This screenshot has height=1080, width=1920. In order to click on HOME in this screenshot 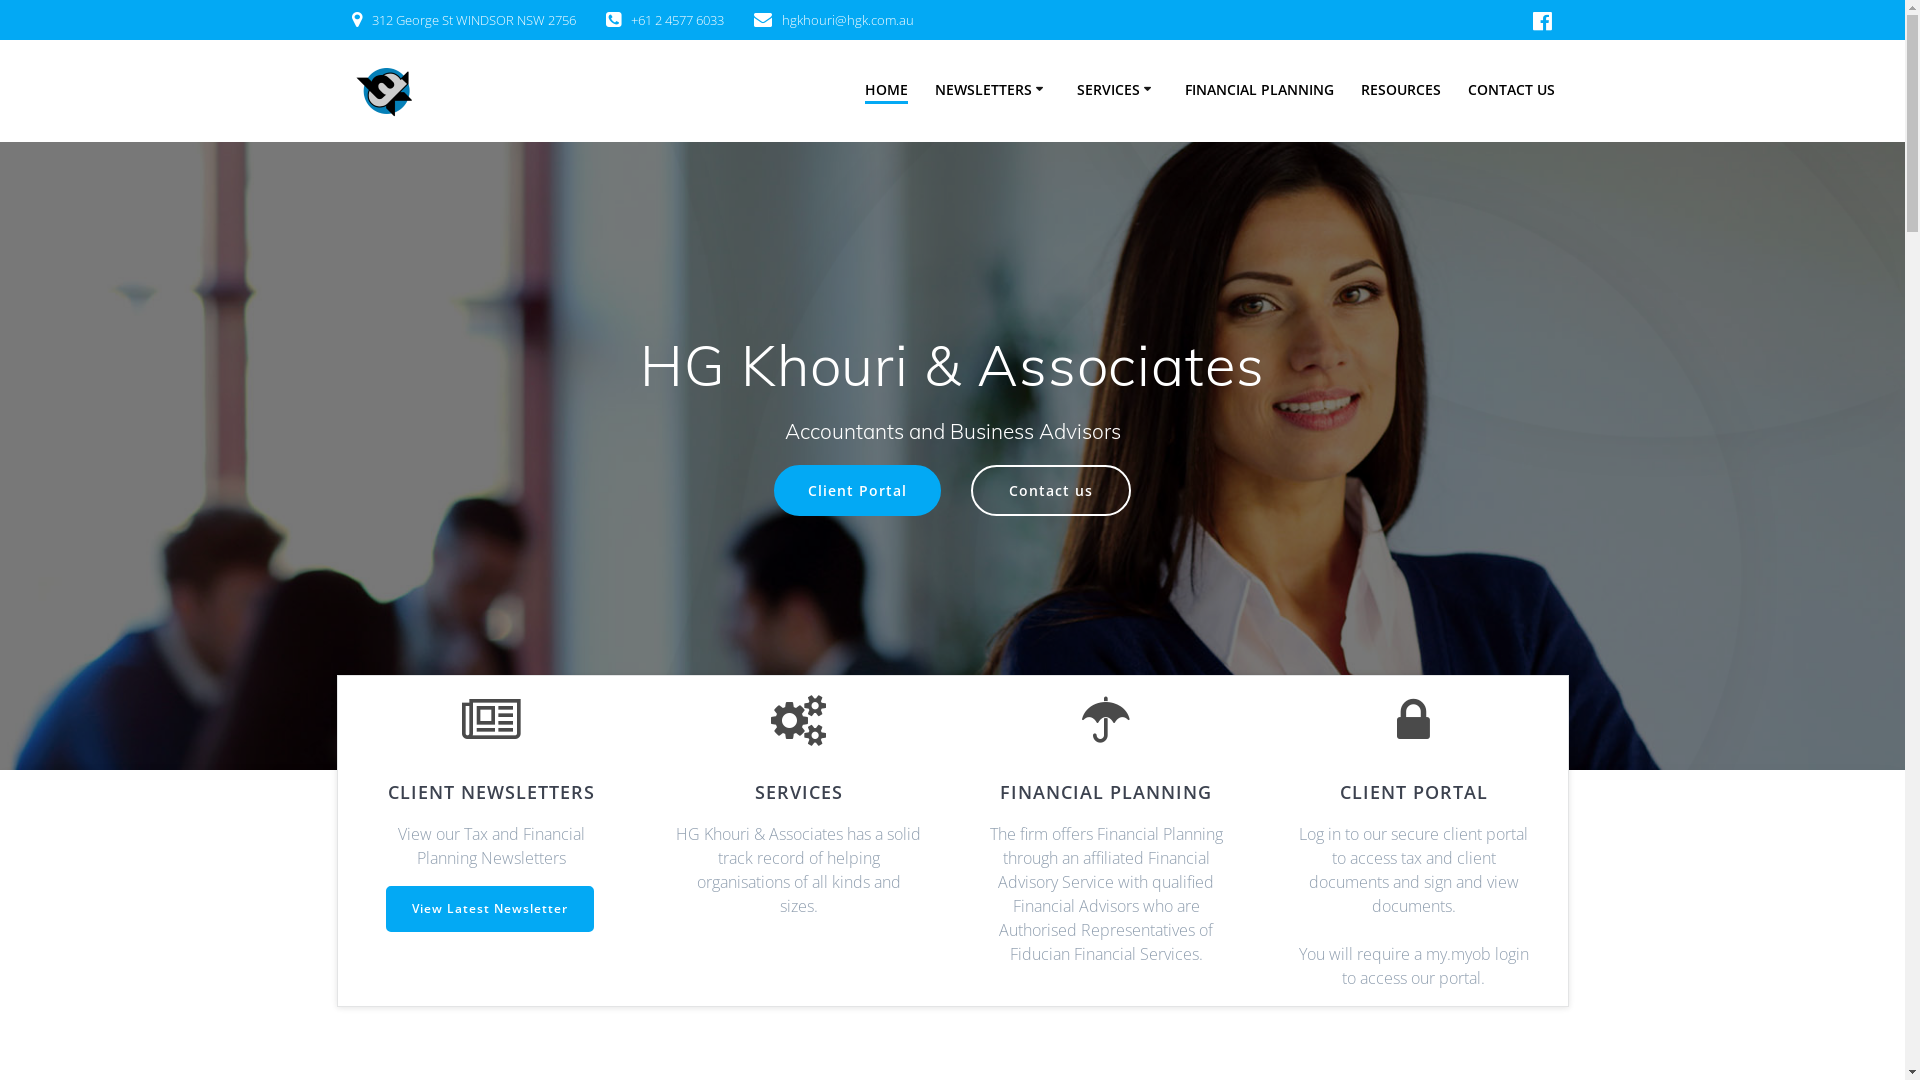, I will do `click(886, 90)`.